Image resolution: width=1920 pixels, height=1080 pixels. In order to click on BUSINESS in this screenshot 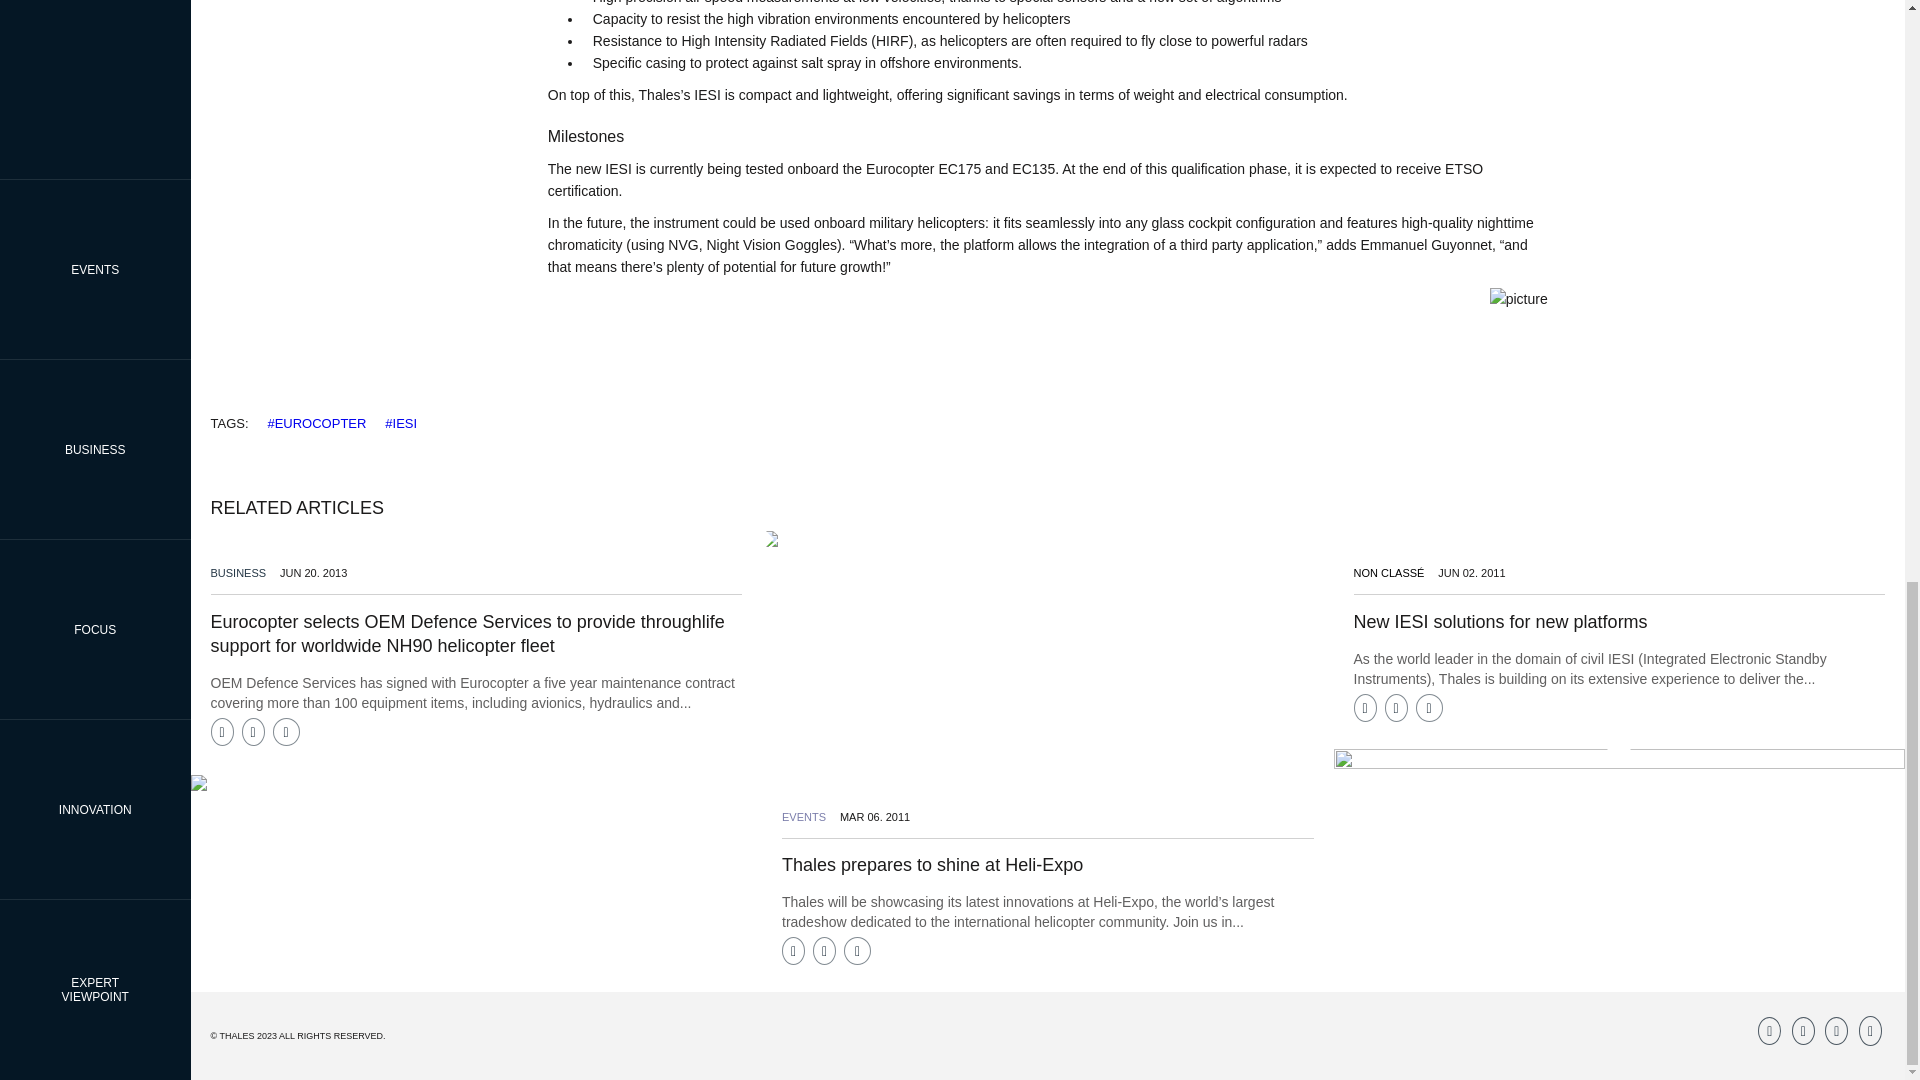, I will do `click(238, 572)`.